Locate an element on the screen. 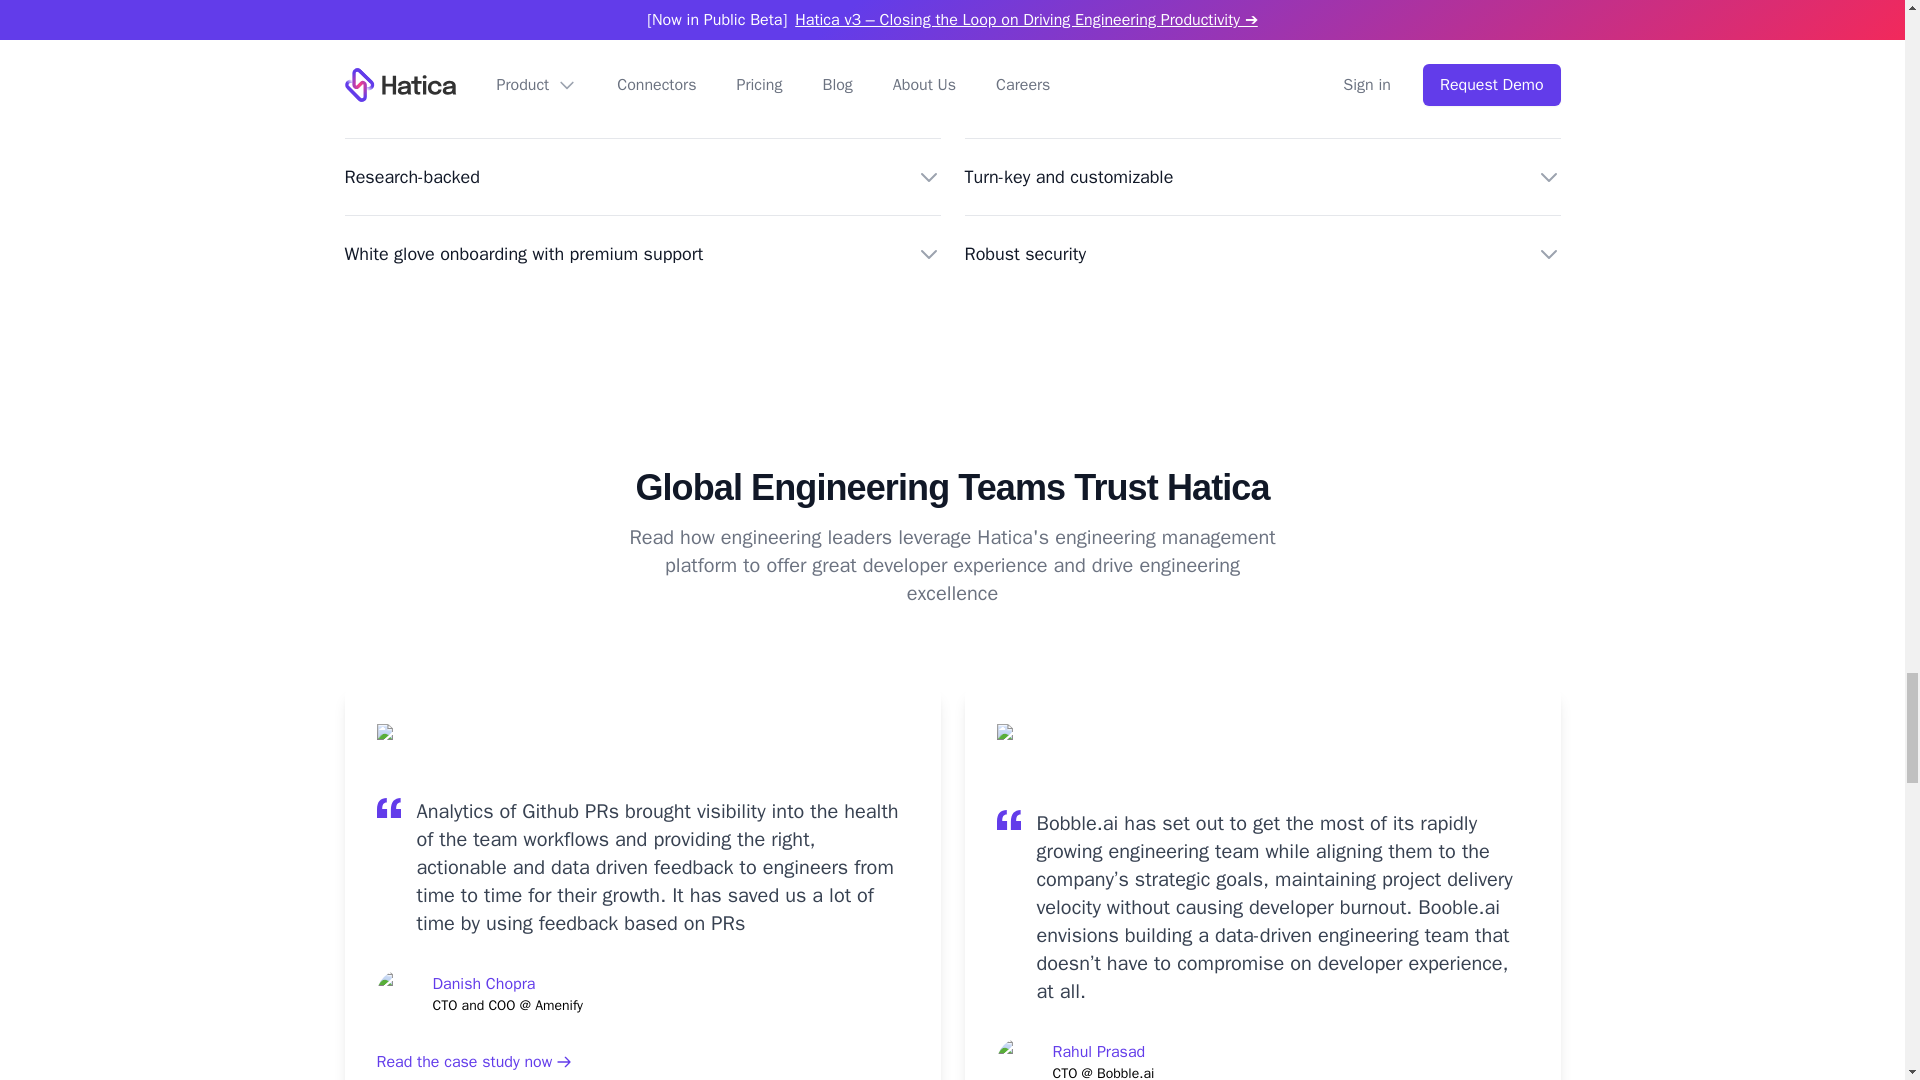 This screenshot has height=1080, width=1920. Effortless setup - ready in minutes is located at coordinates (642, 22).